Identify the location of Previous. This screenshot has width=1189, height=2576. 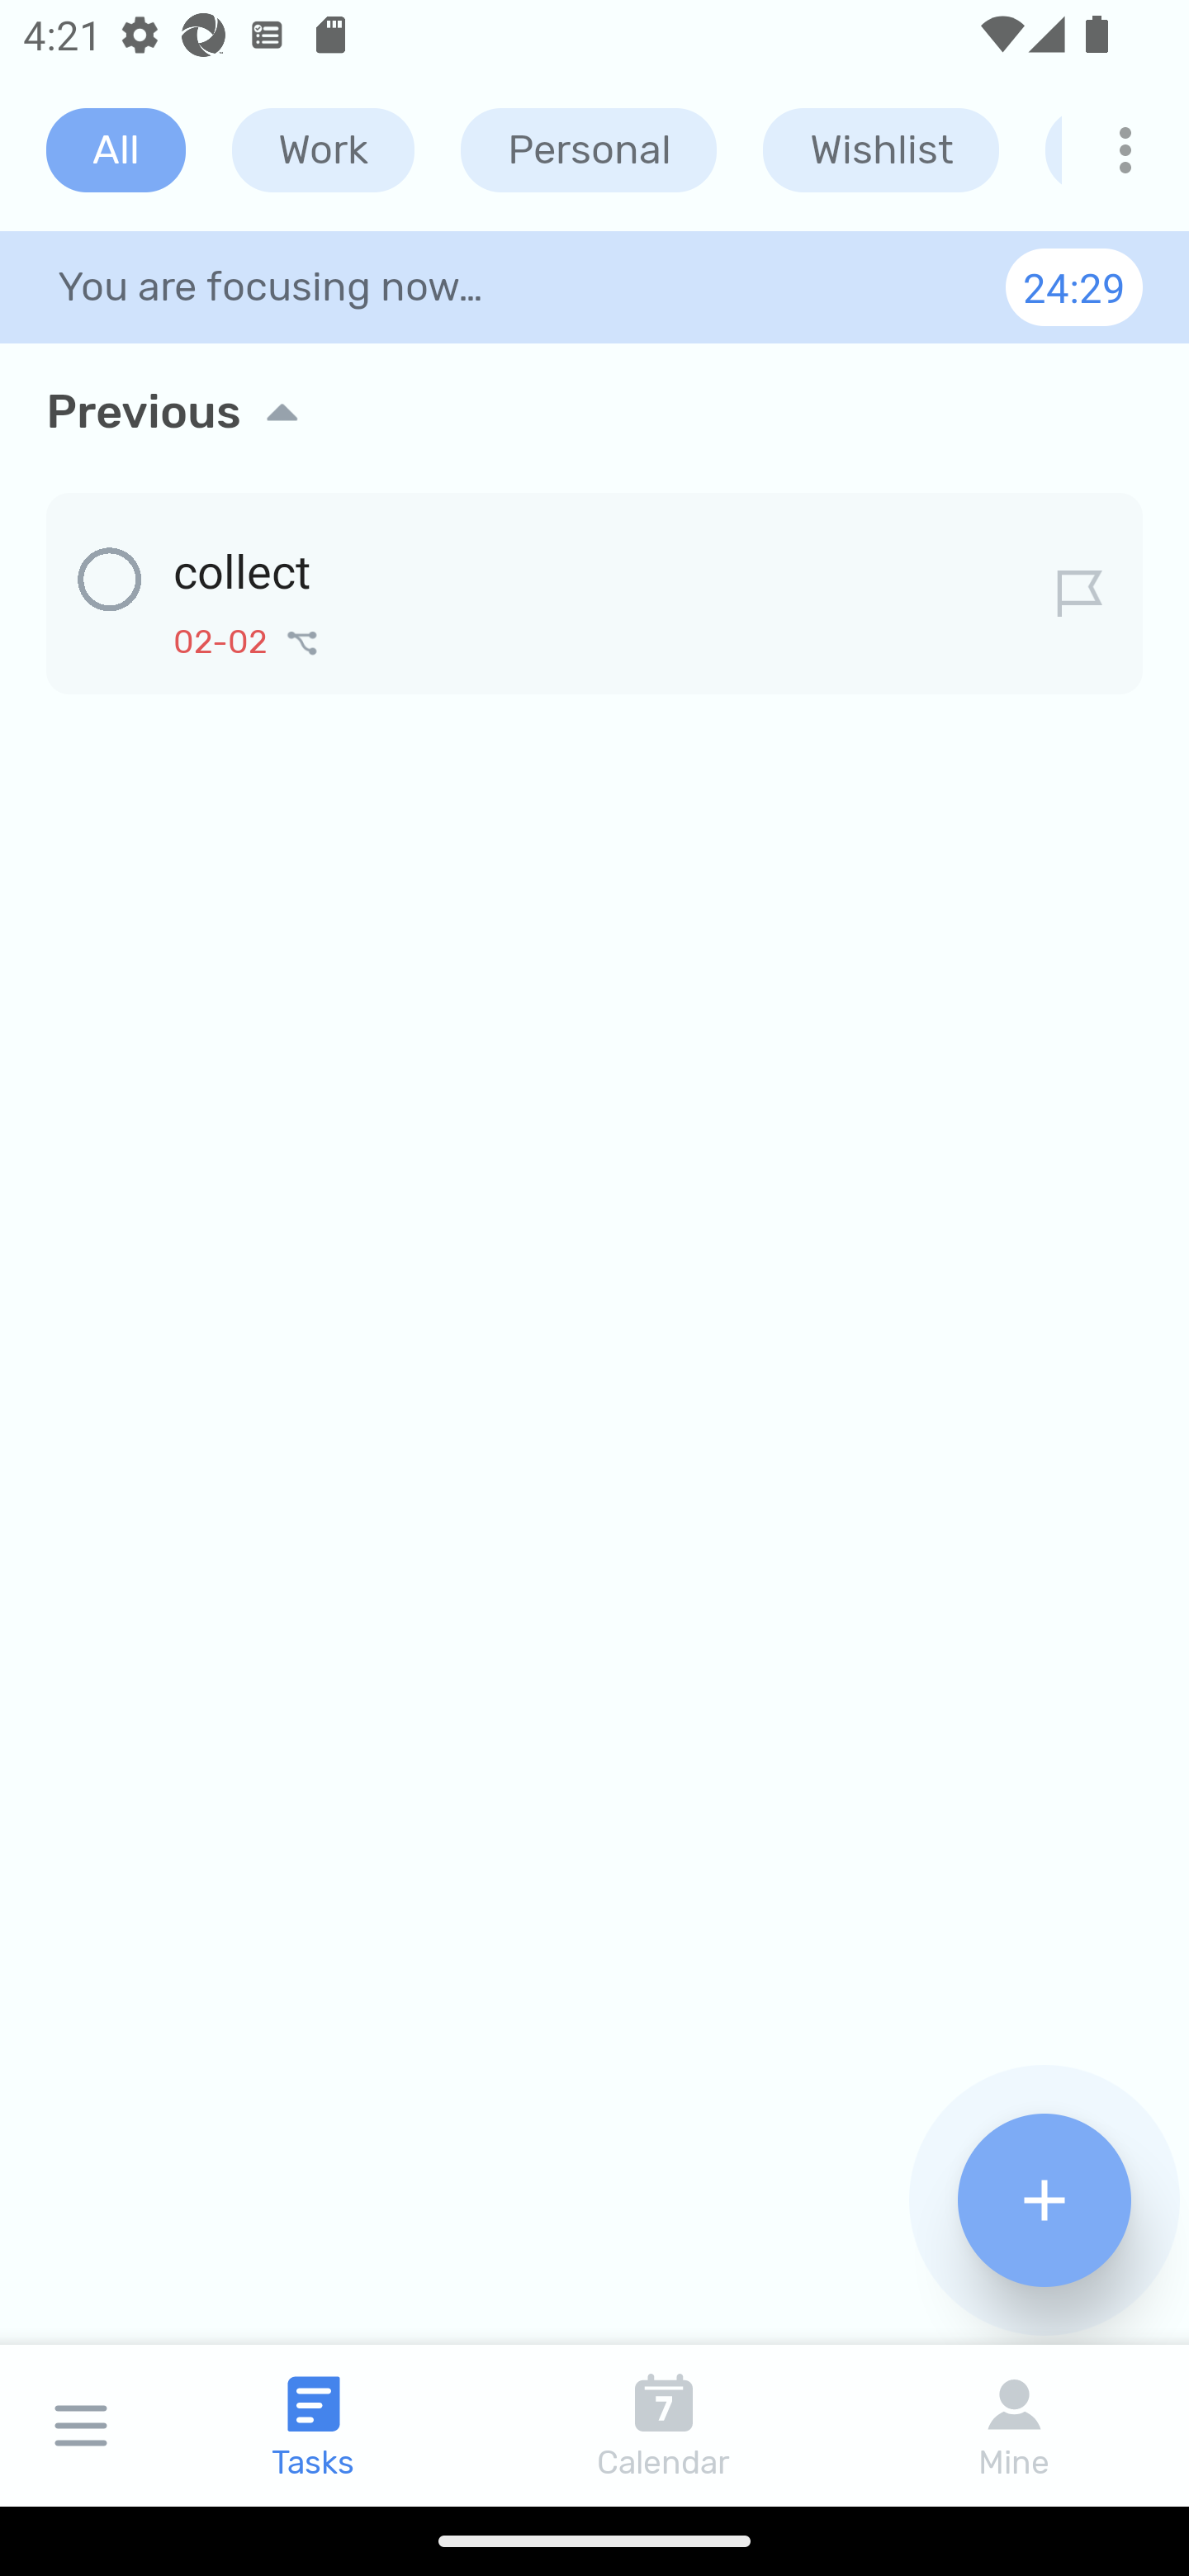
(594, 411).